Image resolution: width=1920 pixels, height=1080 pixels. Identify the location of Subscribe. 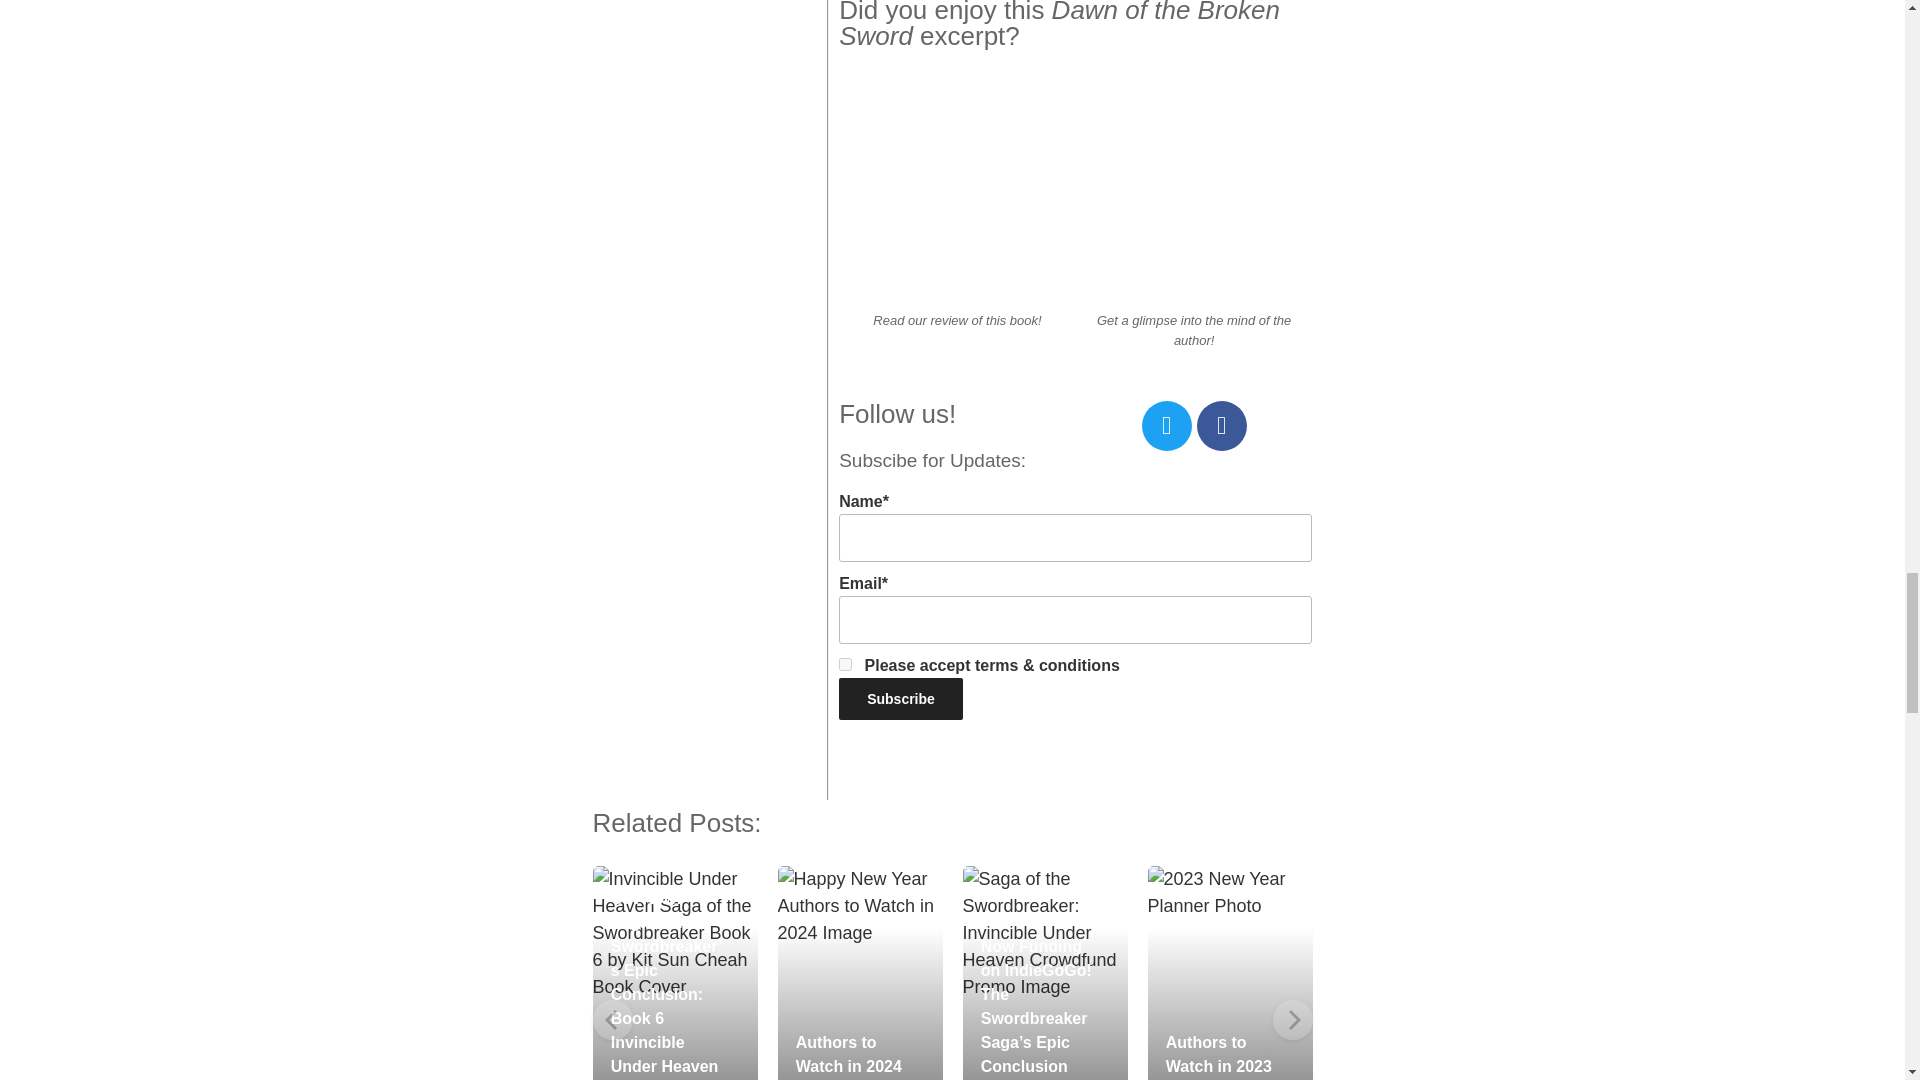
(901, 699).